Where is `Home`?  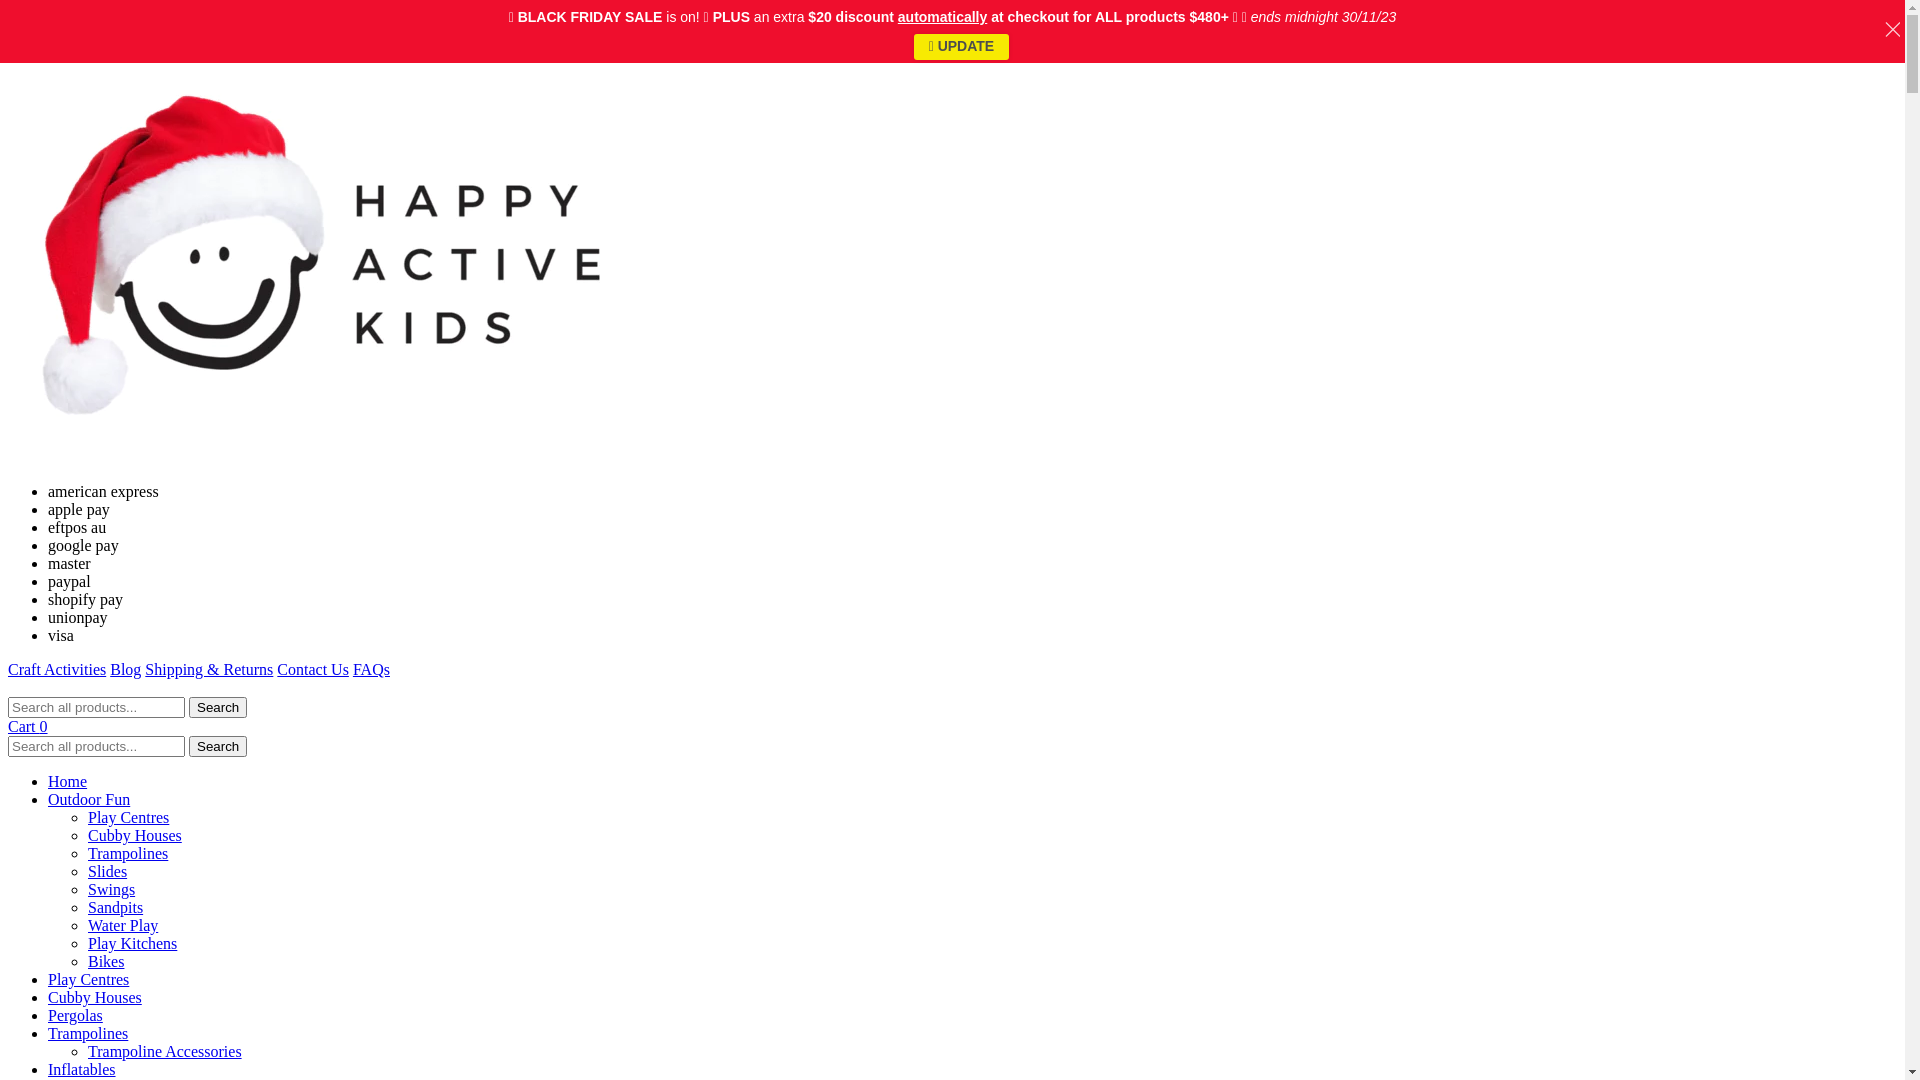
Home is located at coordinates (68, 782).